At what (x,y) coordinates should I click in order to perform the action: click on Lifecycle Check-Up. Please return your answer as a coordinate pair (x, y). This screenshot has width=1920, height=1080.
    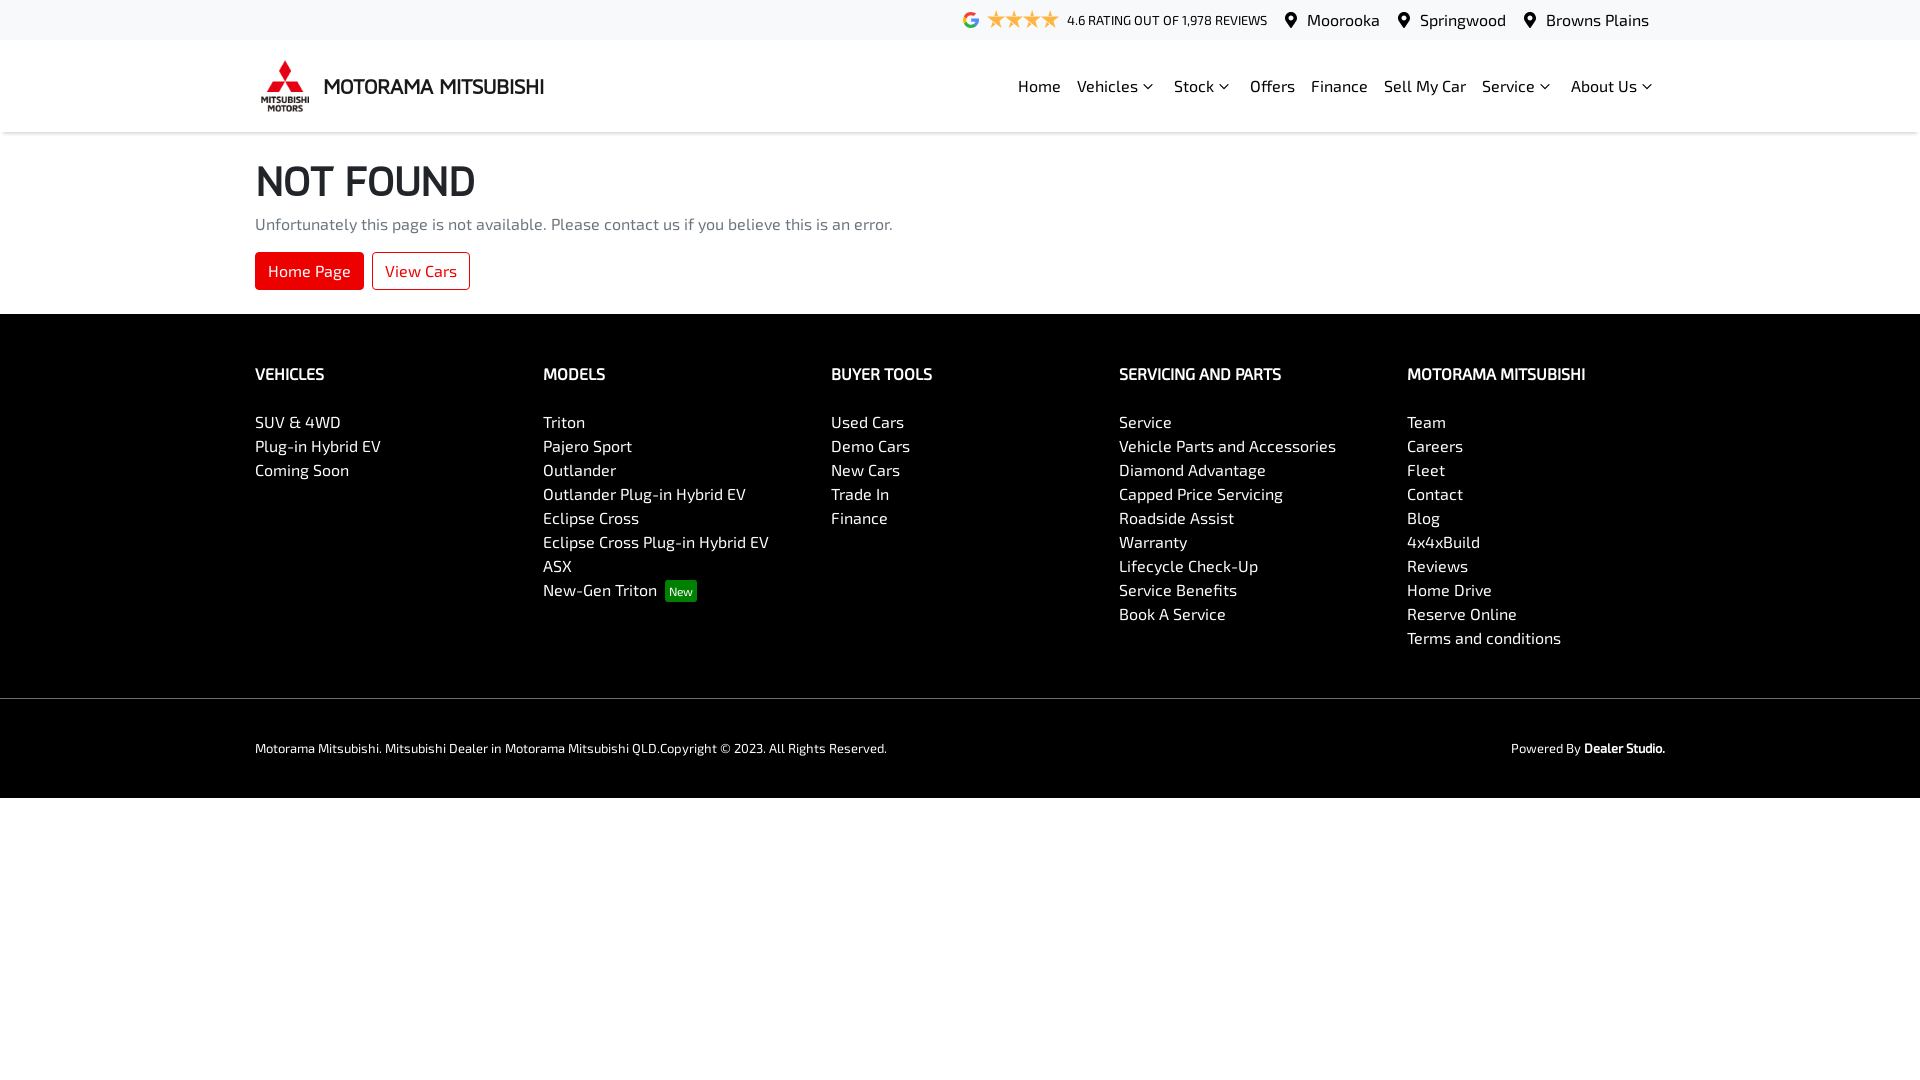
    Looking at the image, I should click on (1188, 566).